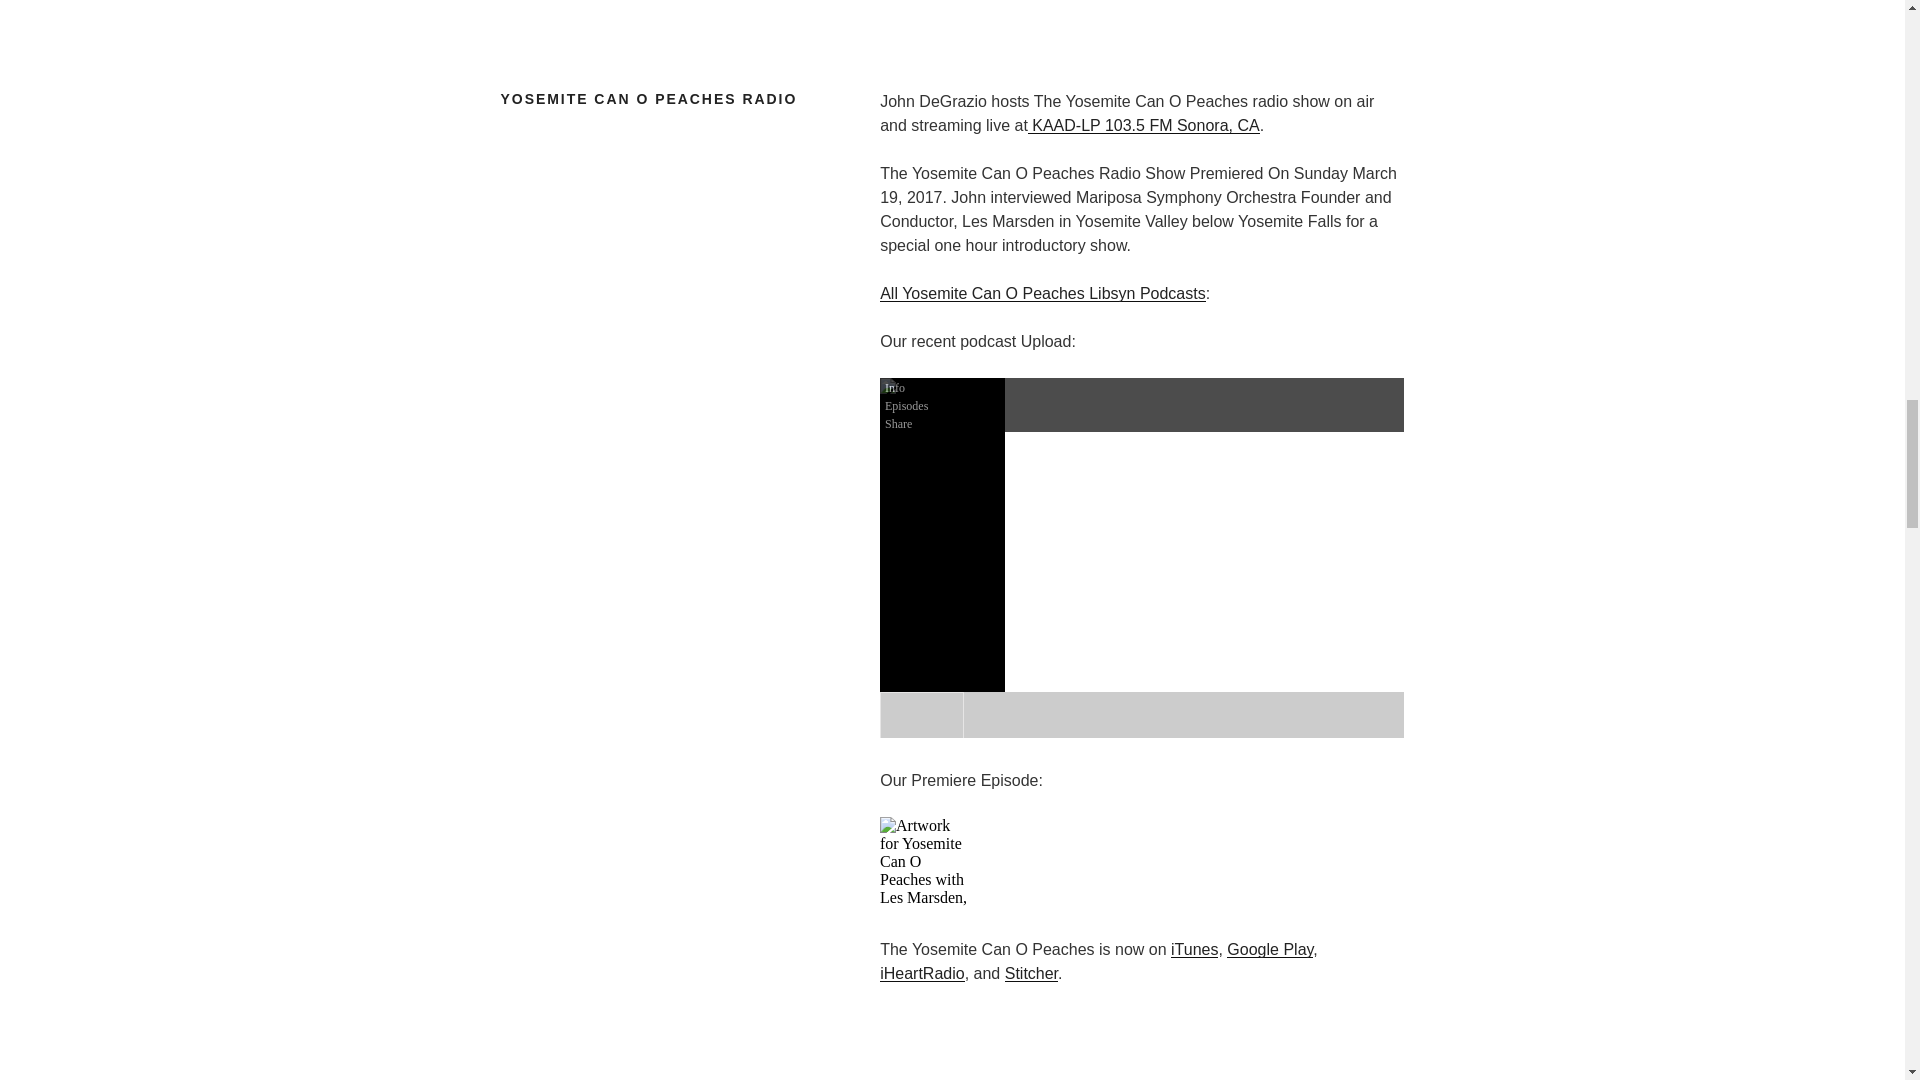 The image size is (1920, 1080). Describe the element at coordinates (1042, 294) in the screenshot. I see `All Yosemite Can O Peaches Libsyn Podcasts` at that location.